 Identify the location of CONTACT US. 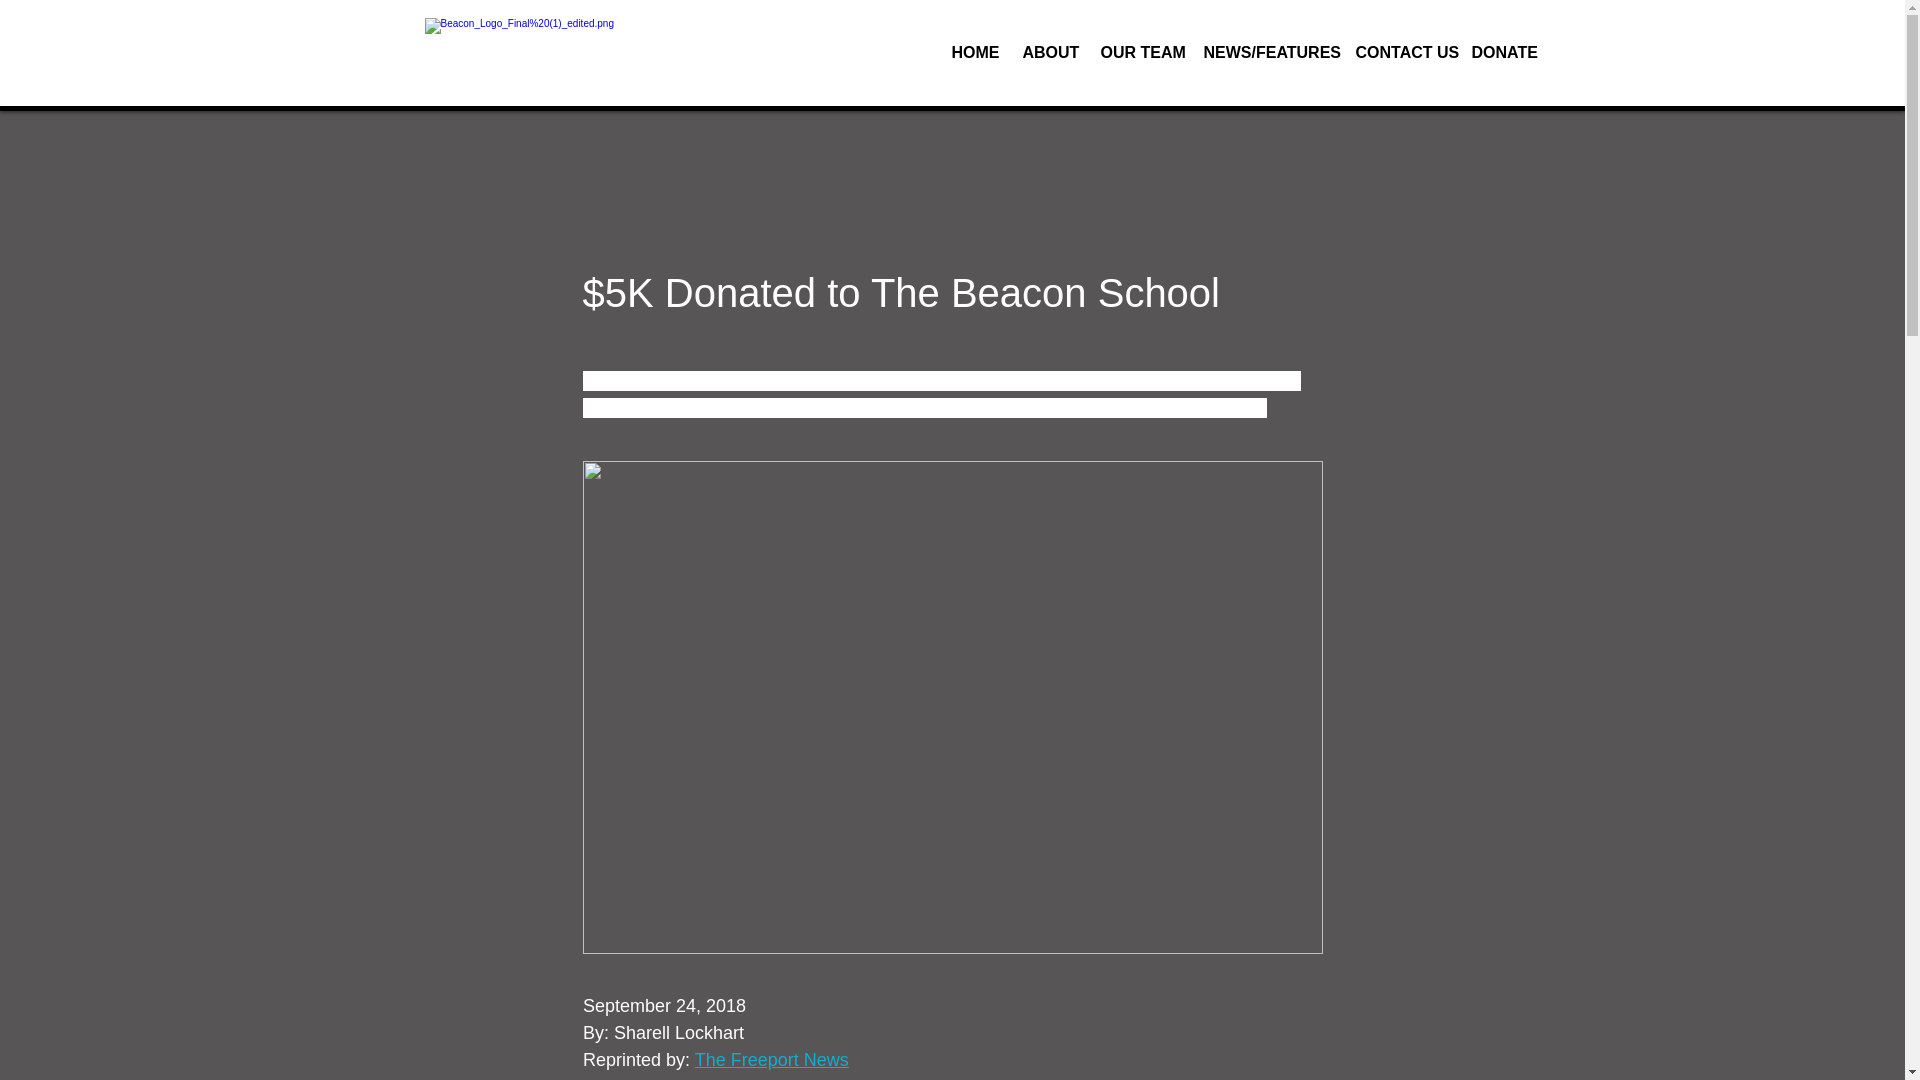
(1398, 53).